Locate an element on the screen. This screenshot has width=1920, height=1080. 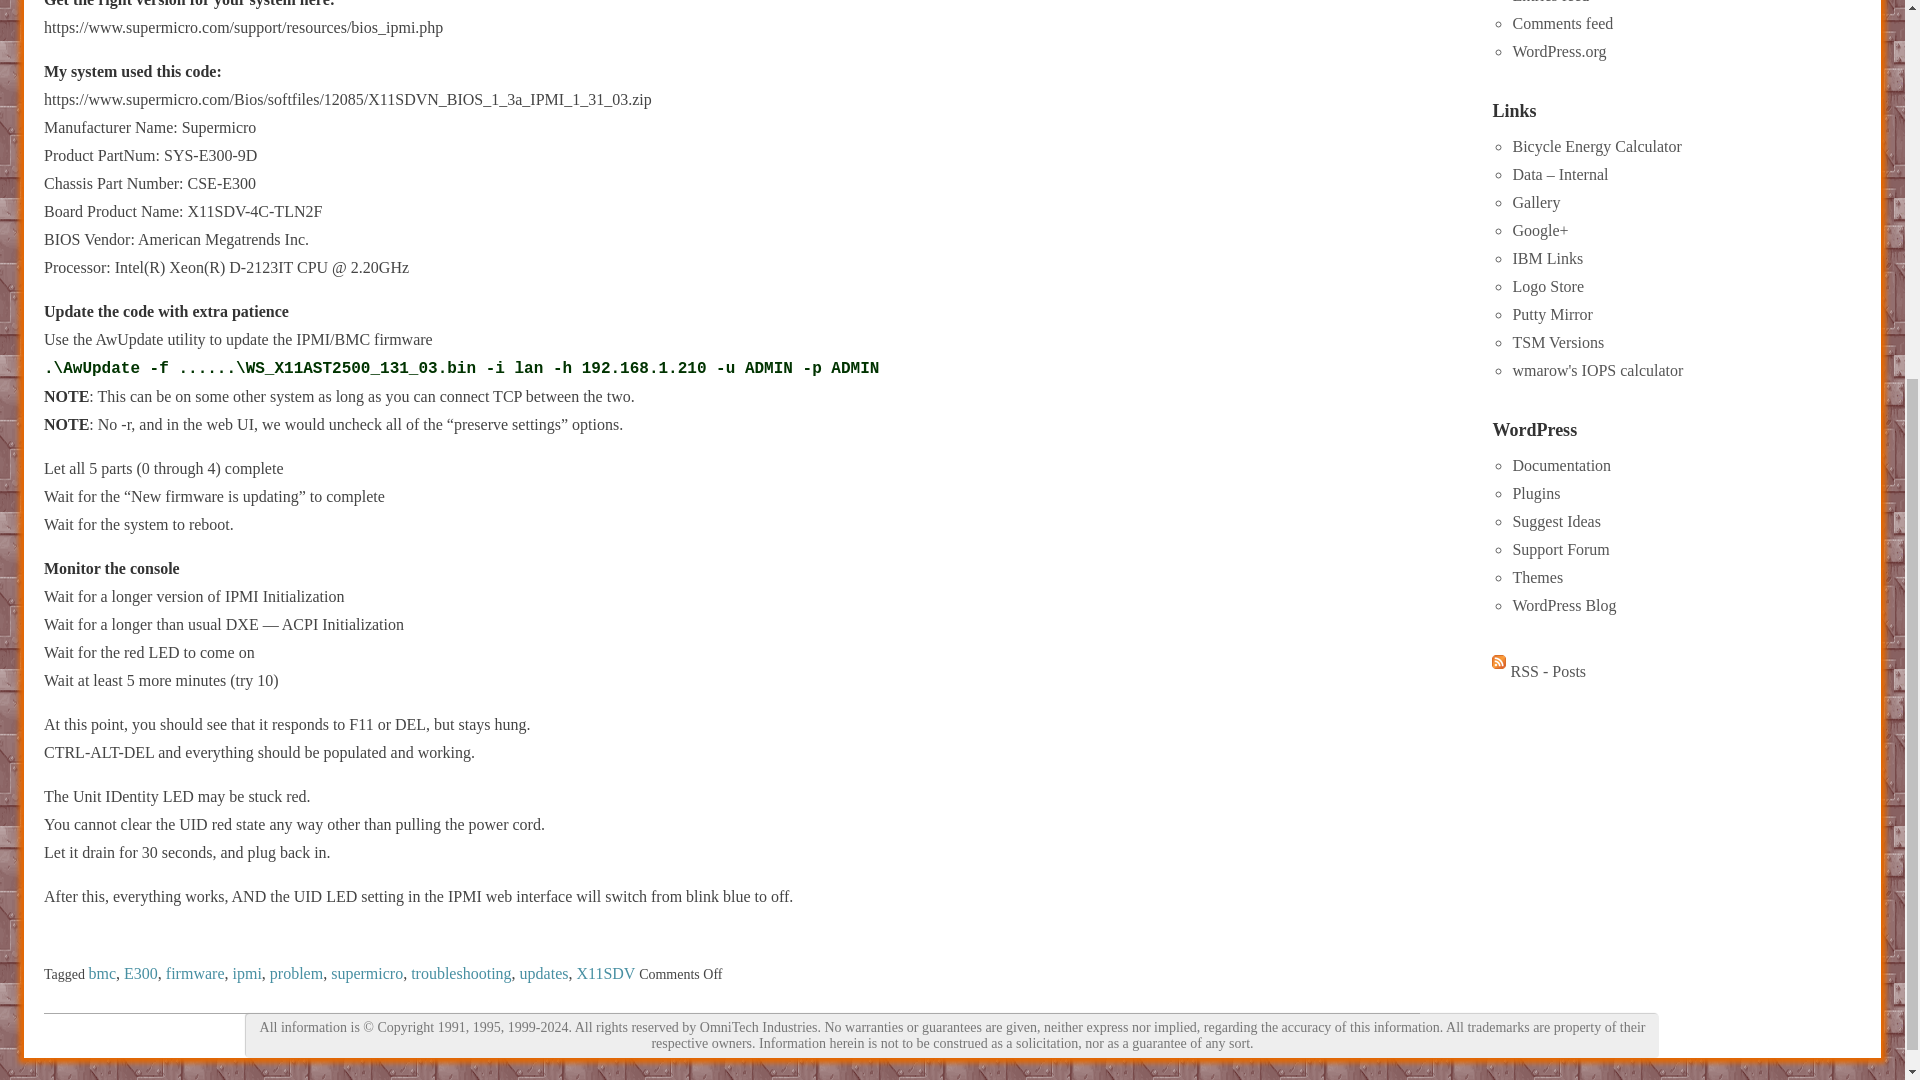
WordPress.org is located at coordinates (1558, 52).